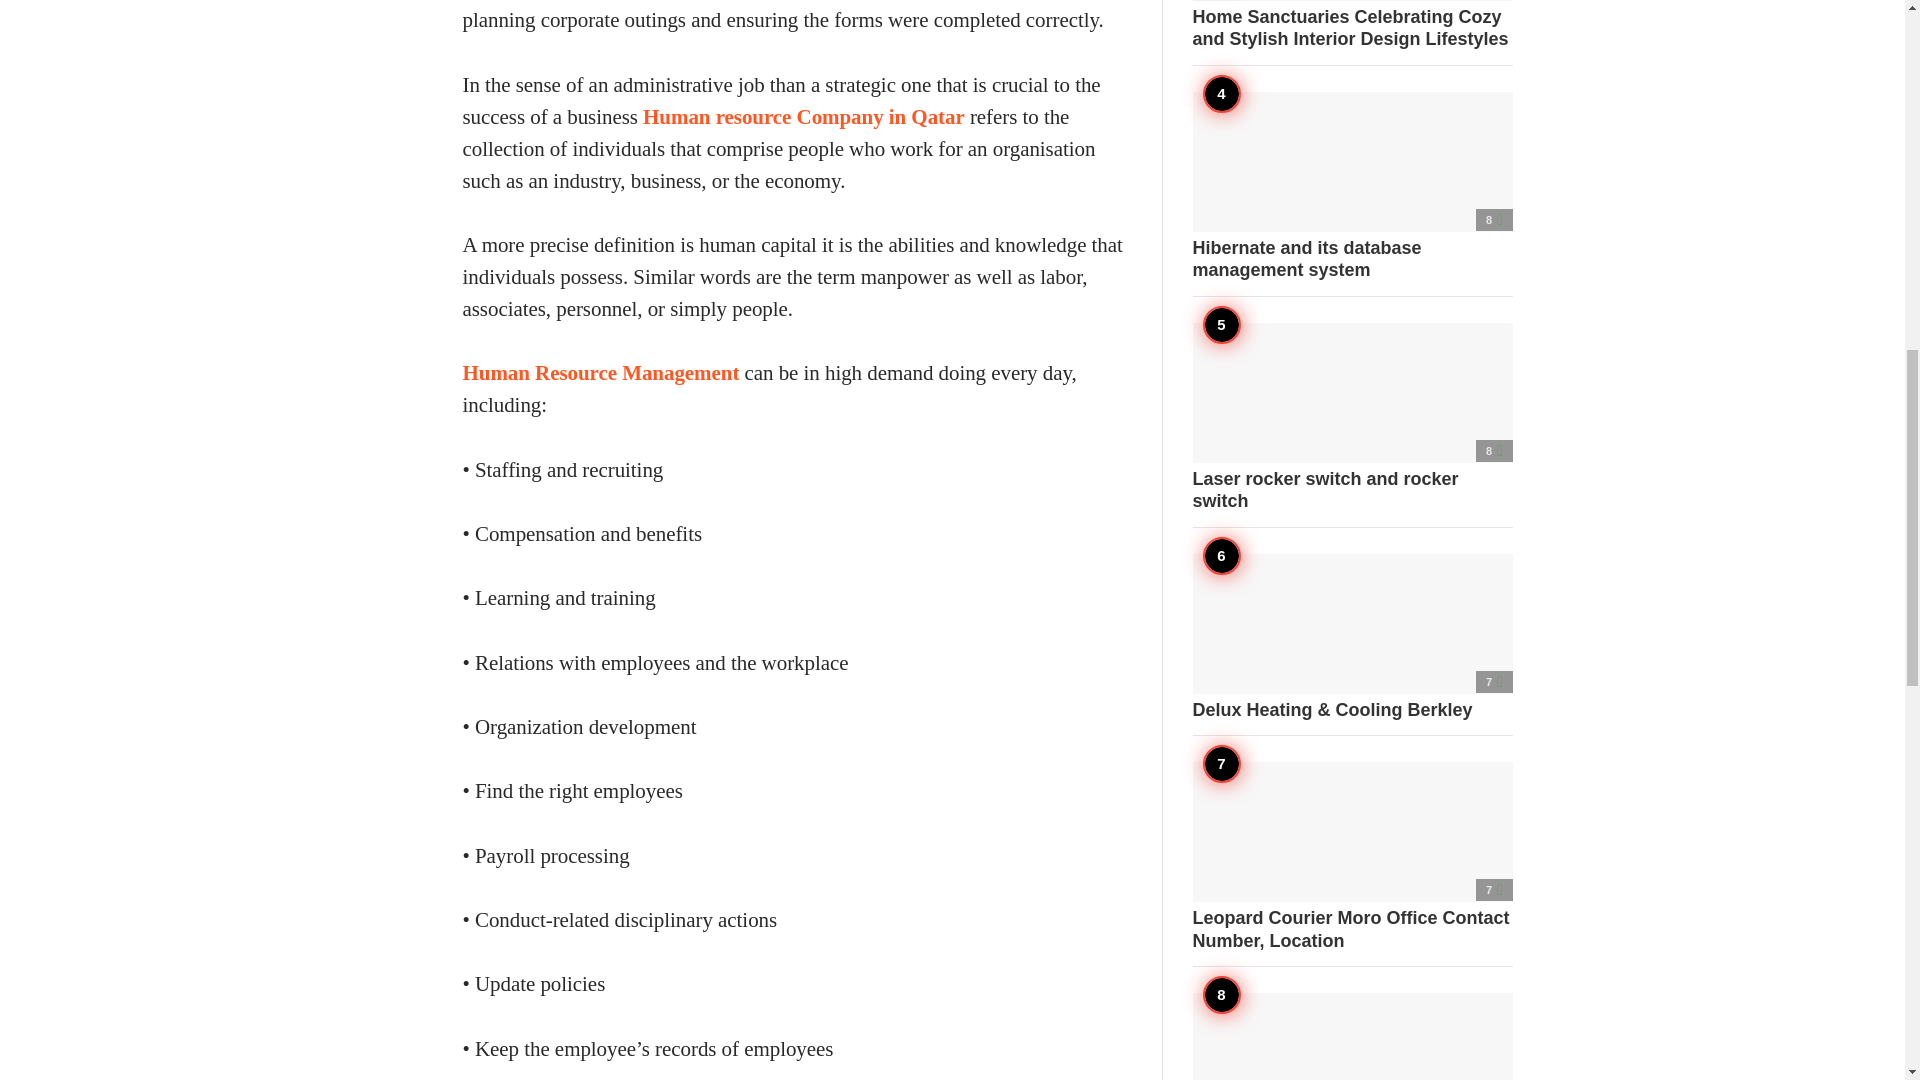 The image size is (1920, 1080). What do you see at coordinates (1352, 186) in the screenshot?
I see `Hibernate and its database management system` at bounding box center [1352, 186].